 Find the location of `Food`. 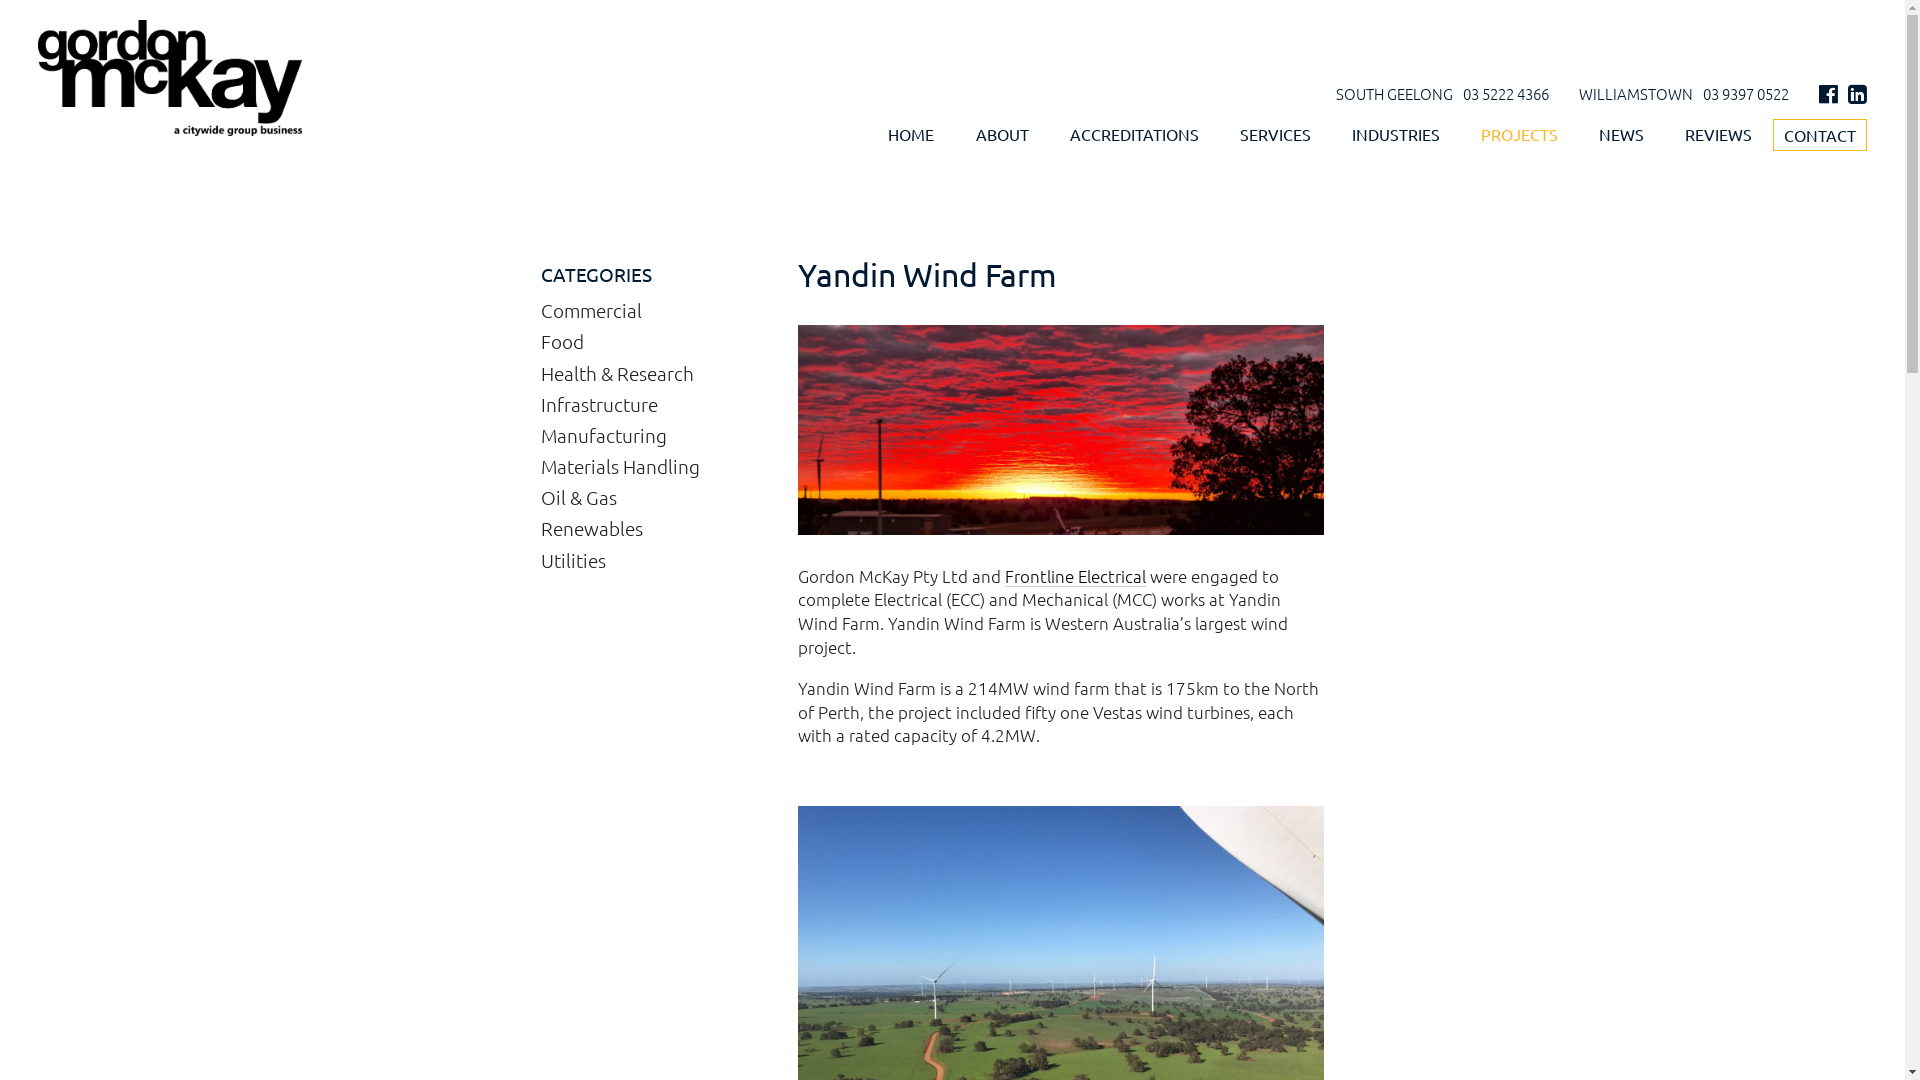

Food is located at coordinates (562, 341).